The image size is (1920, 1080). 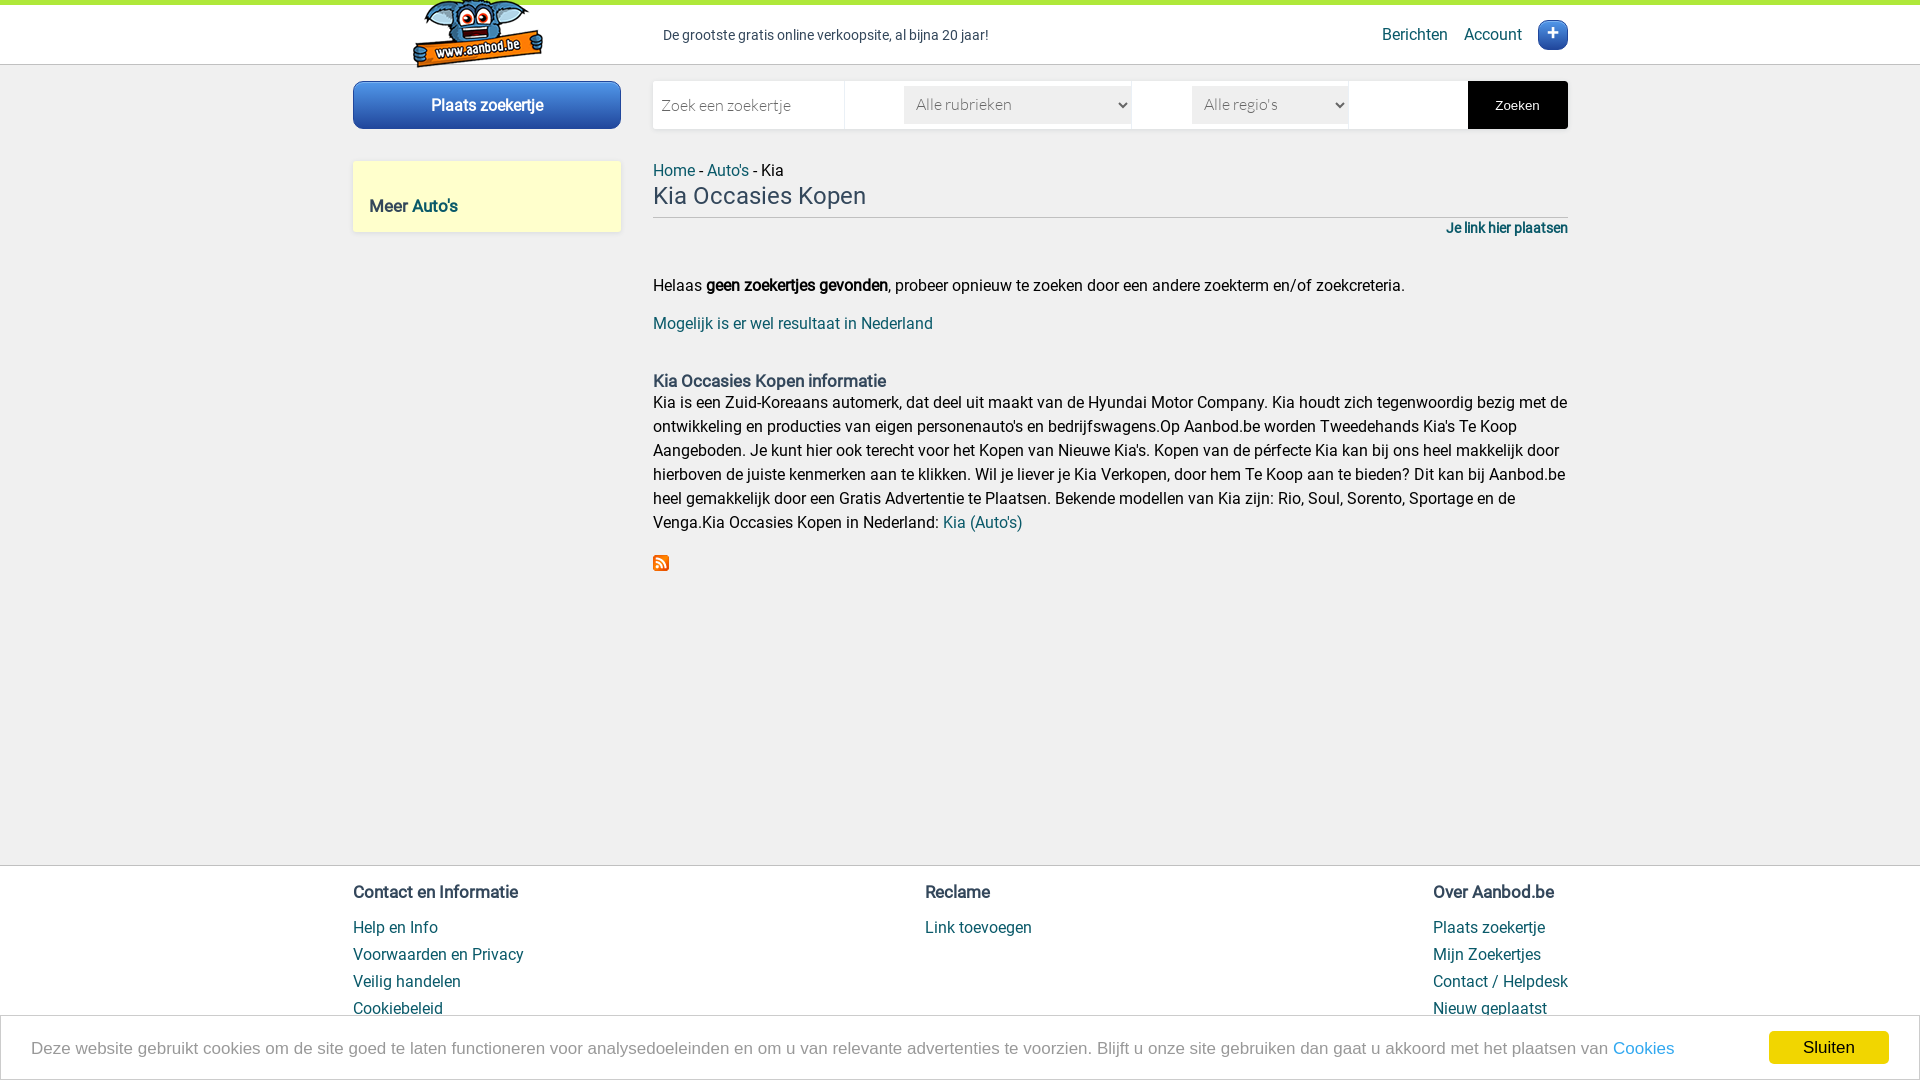 I want to click on Plaats zoekertje, so click(x=1488, y=928).